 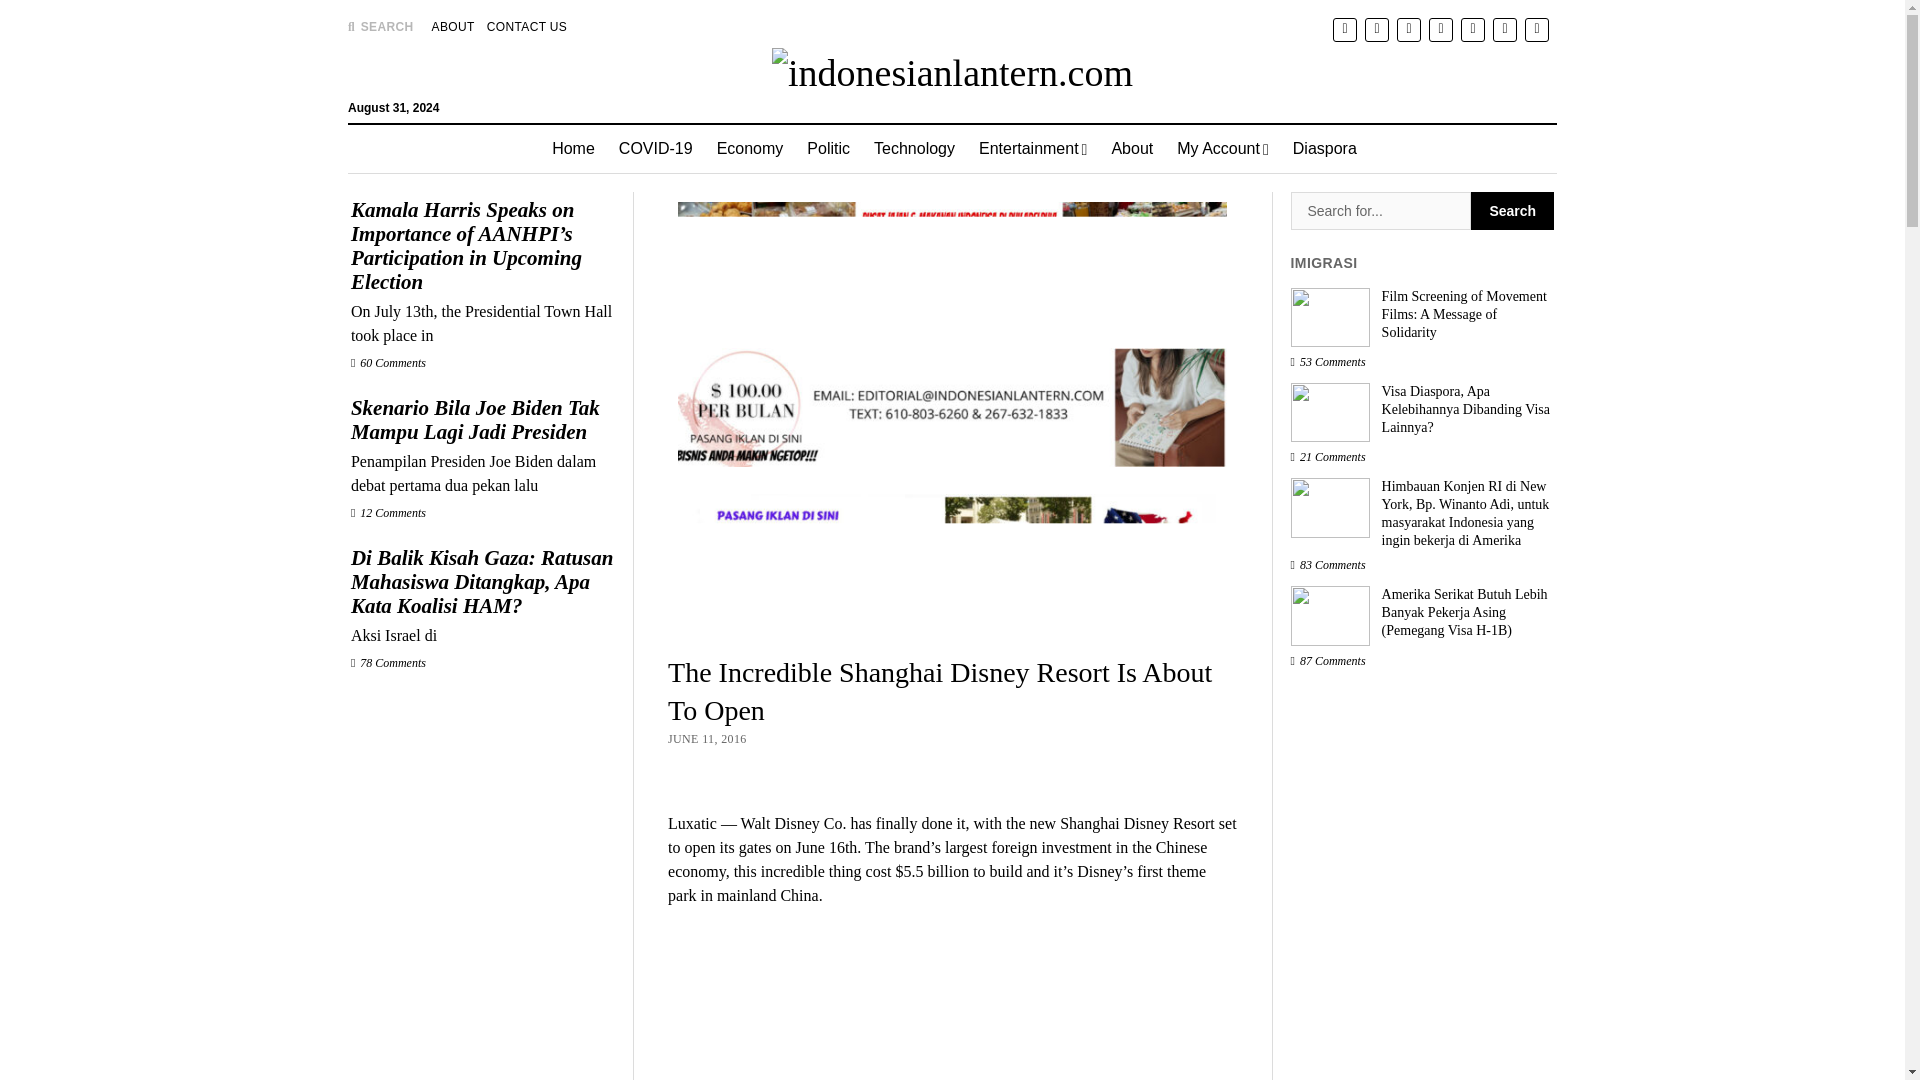 I want to click on 12 Comments, so click(x=388, y=512).